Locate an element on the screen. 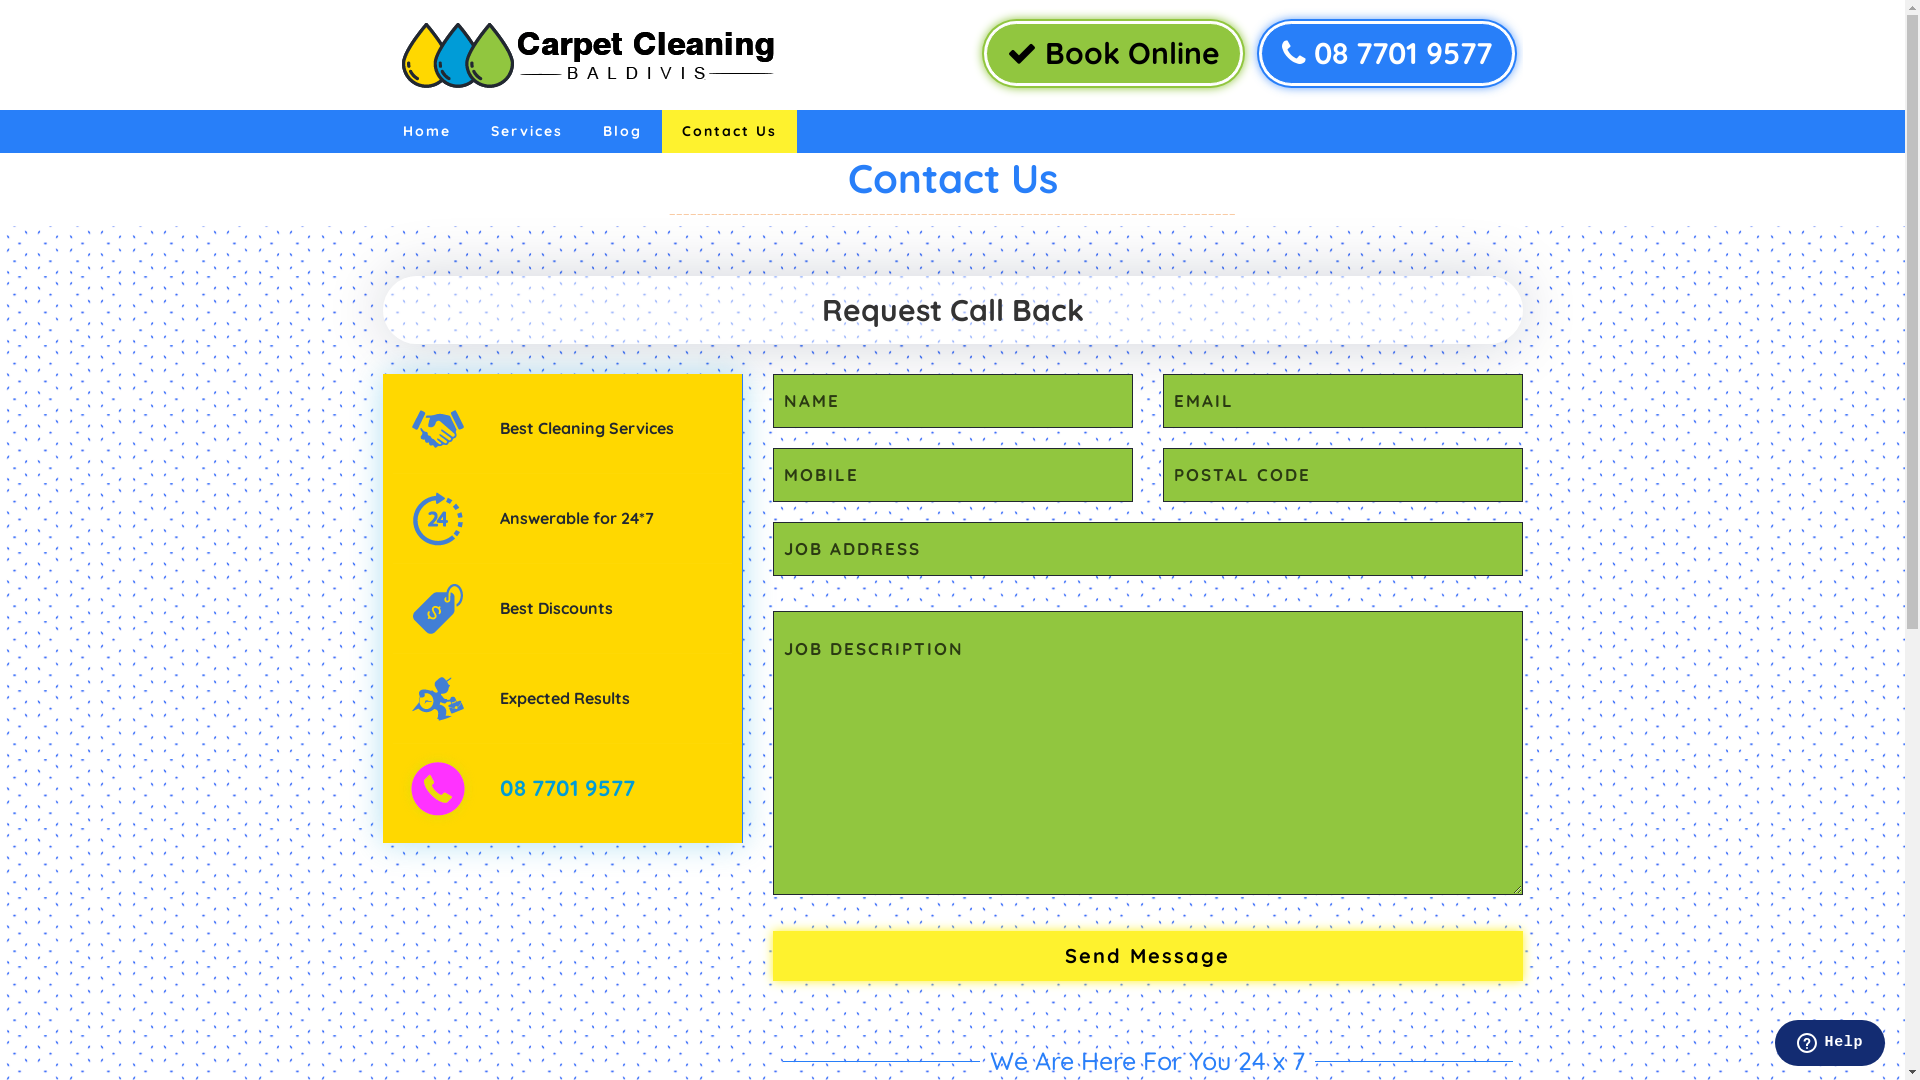  Book Online is located at coordinates (1114, 54).